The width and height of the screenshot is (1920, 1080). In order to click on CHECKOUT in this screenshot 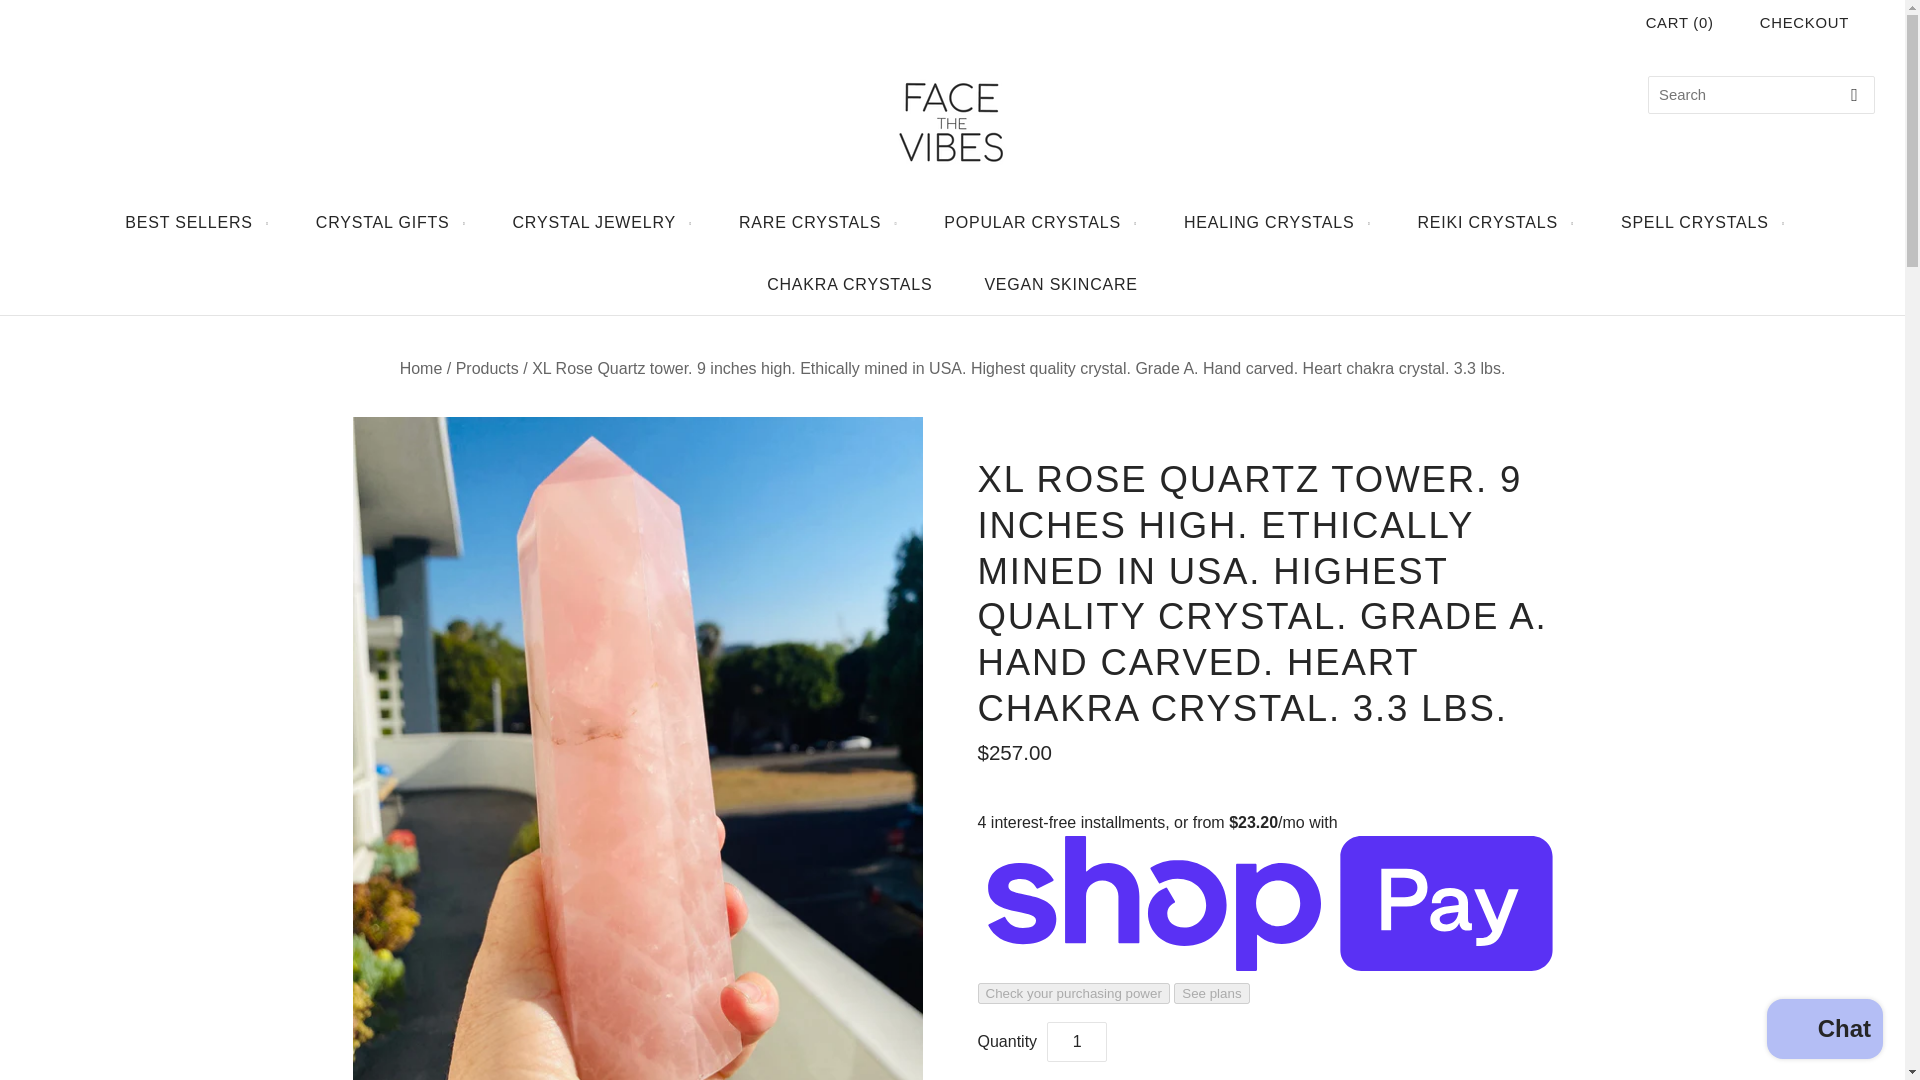, I will do `click(1804, 22)`.